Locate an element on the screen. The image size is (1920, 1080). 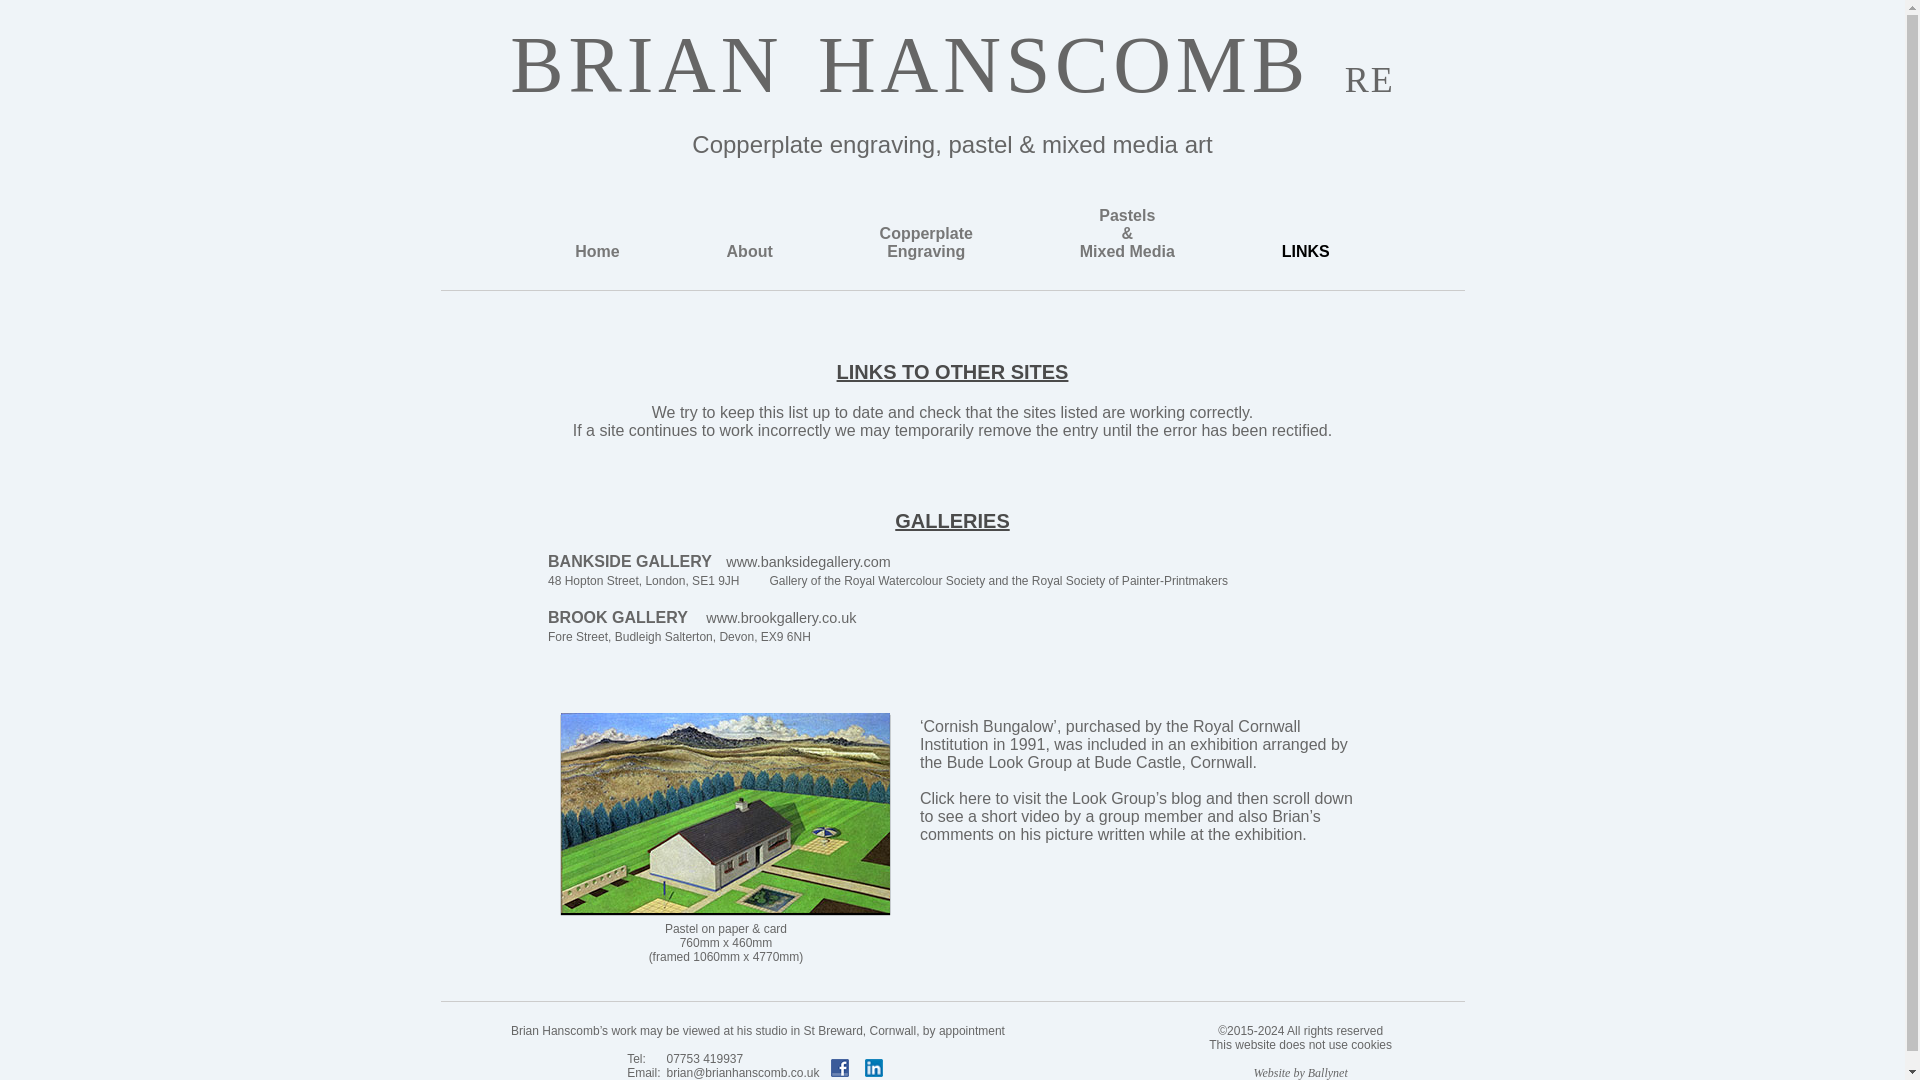
Click here is located at coordinates (954, 798).